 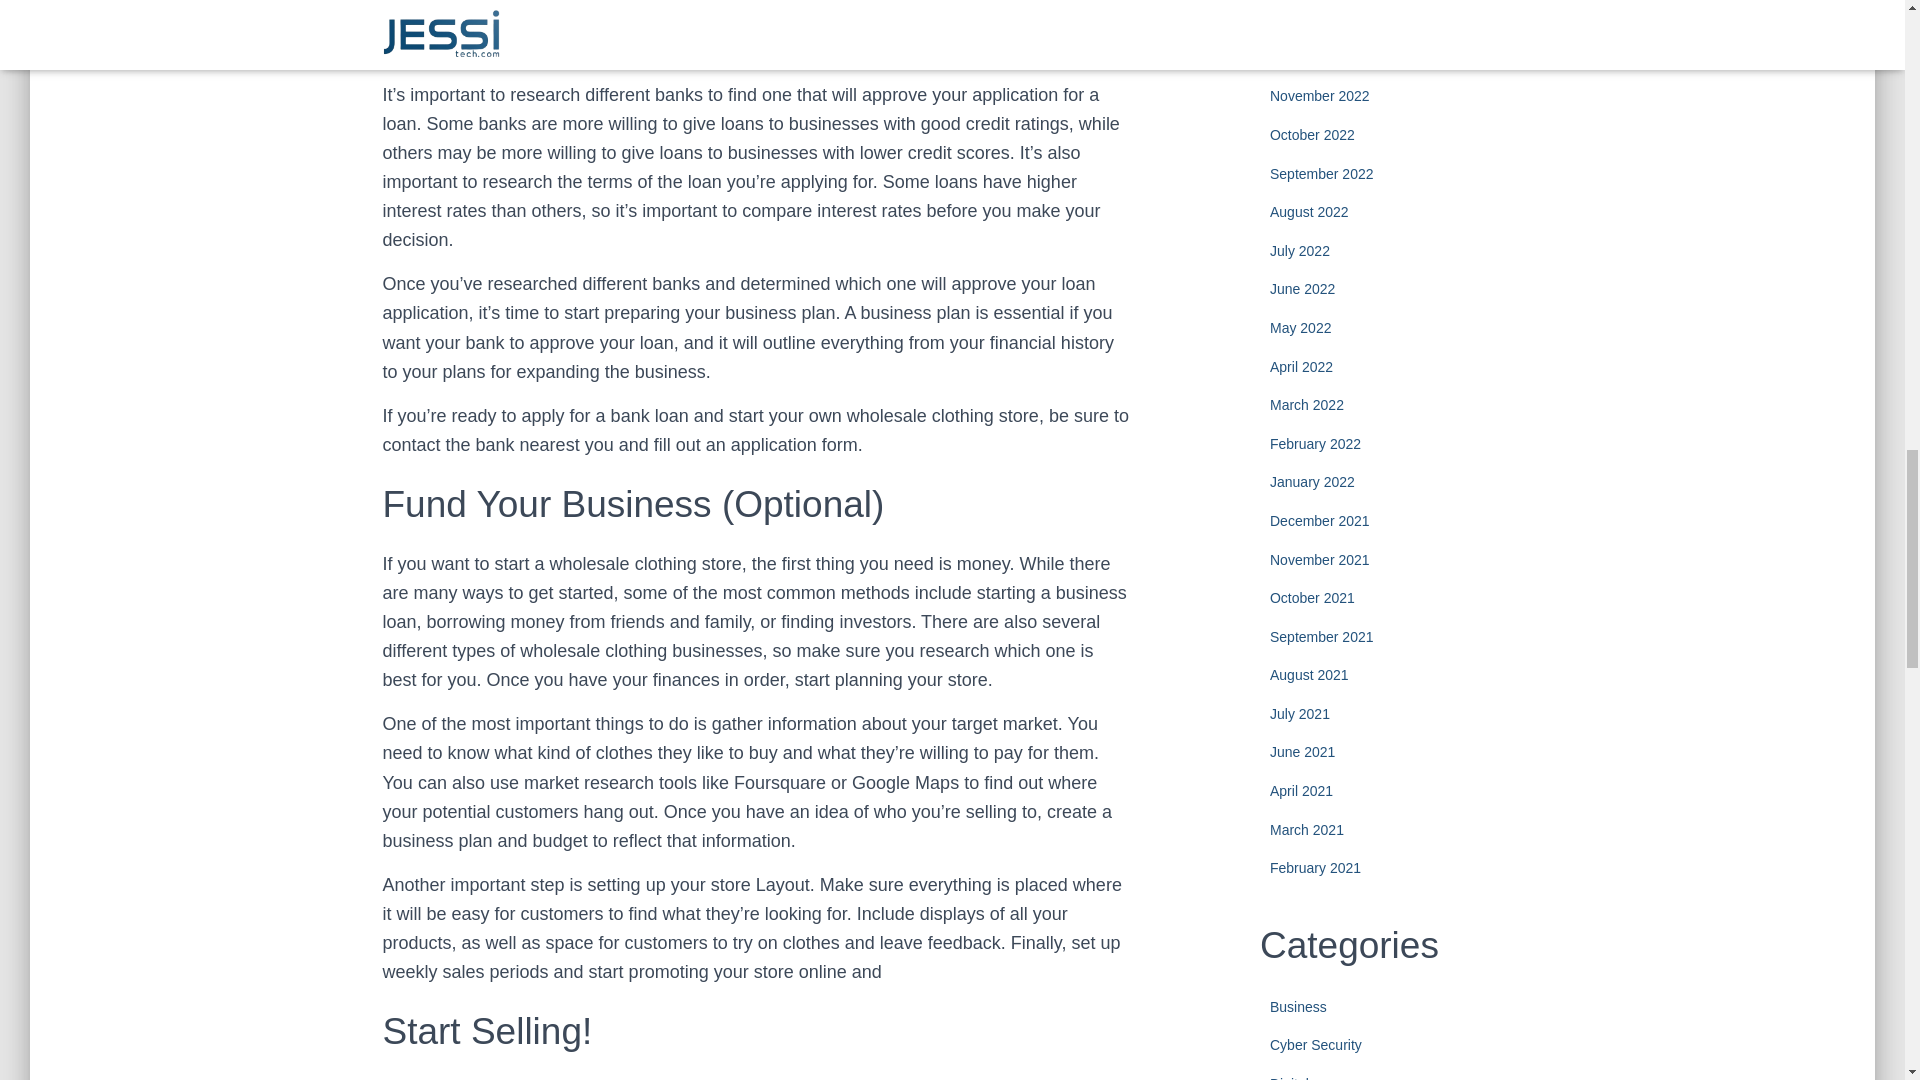 I want to click on December 2022, so click(x=1320, y=57).